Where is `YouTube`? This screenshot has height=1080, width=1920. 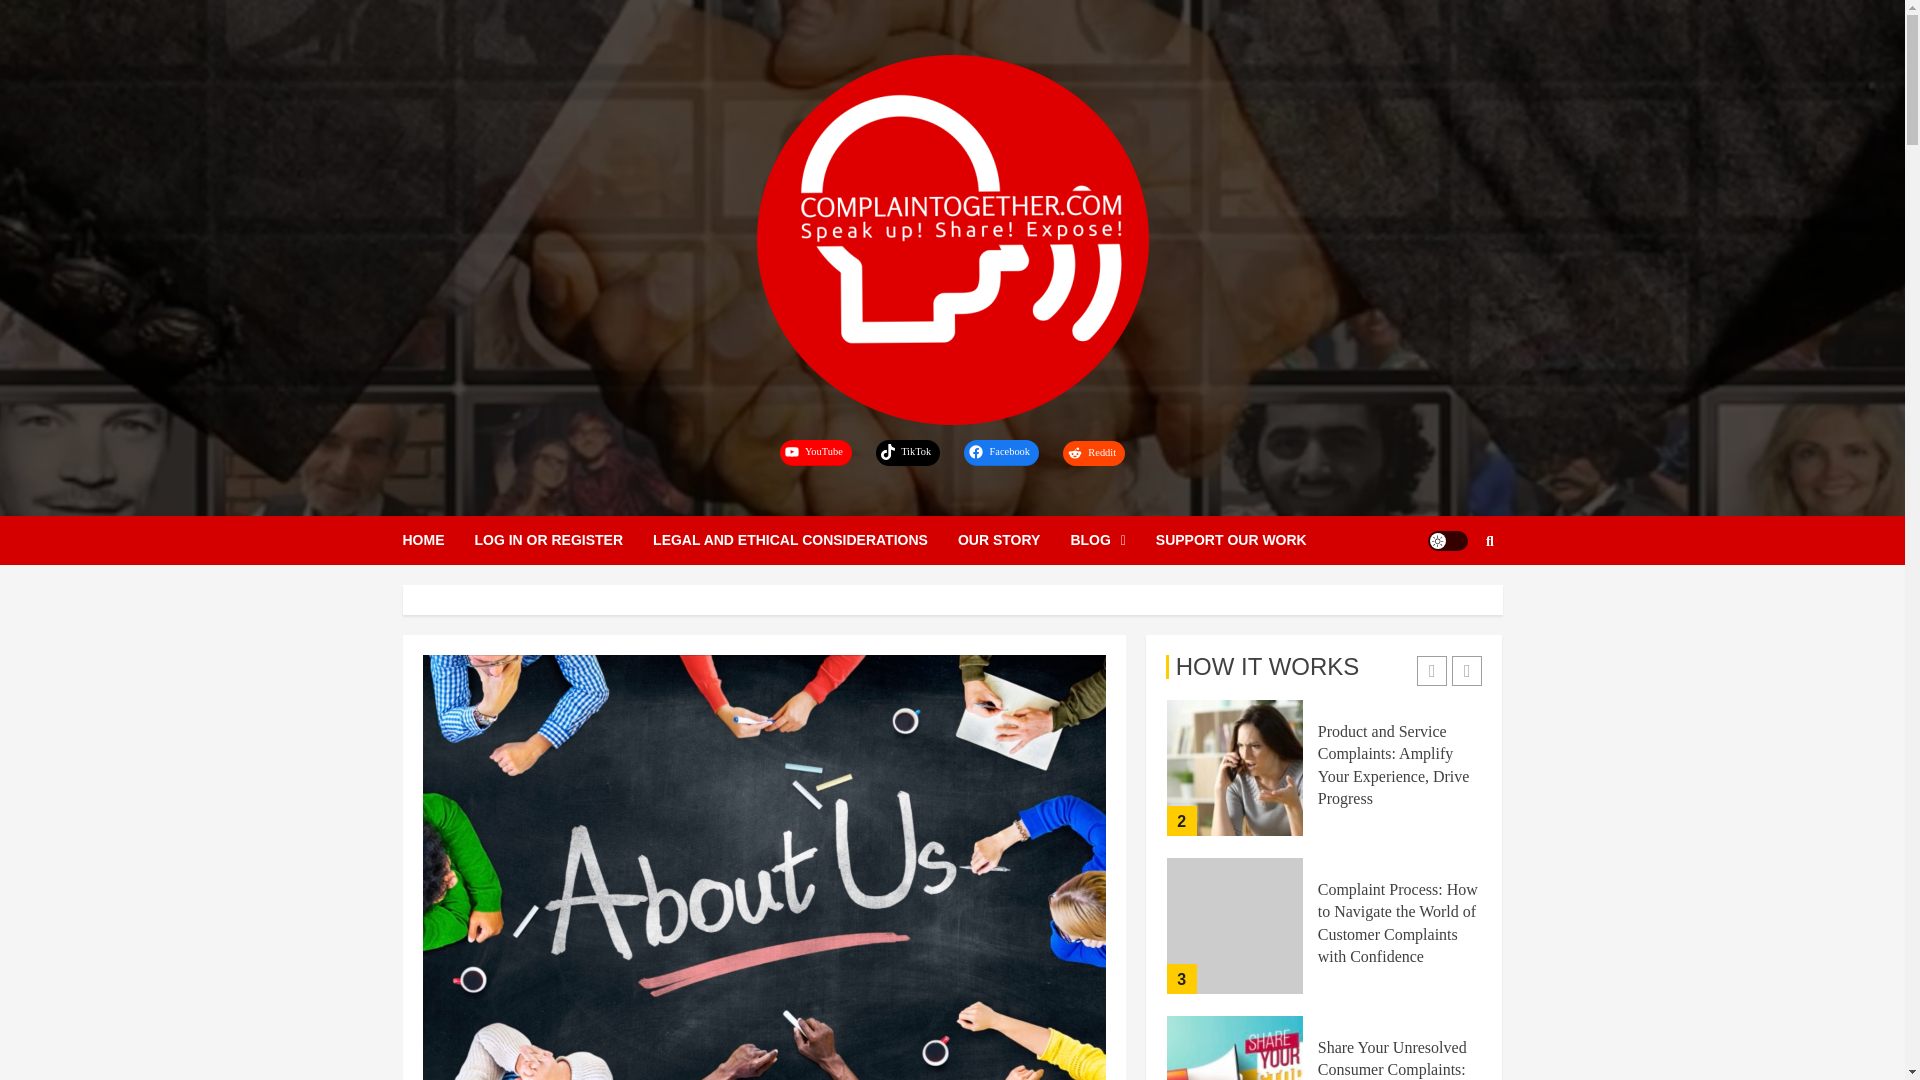
YouTube is located at coordinates (816, 452).